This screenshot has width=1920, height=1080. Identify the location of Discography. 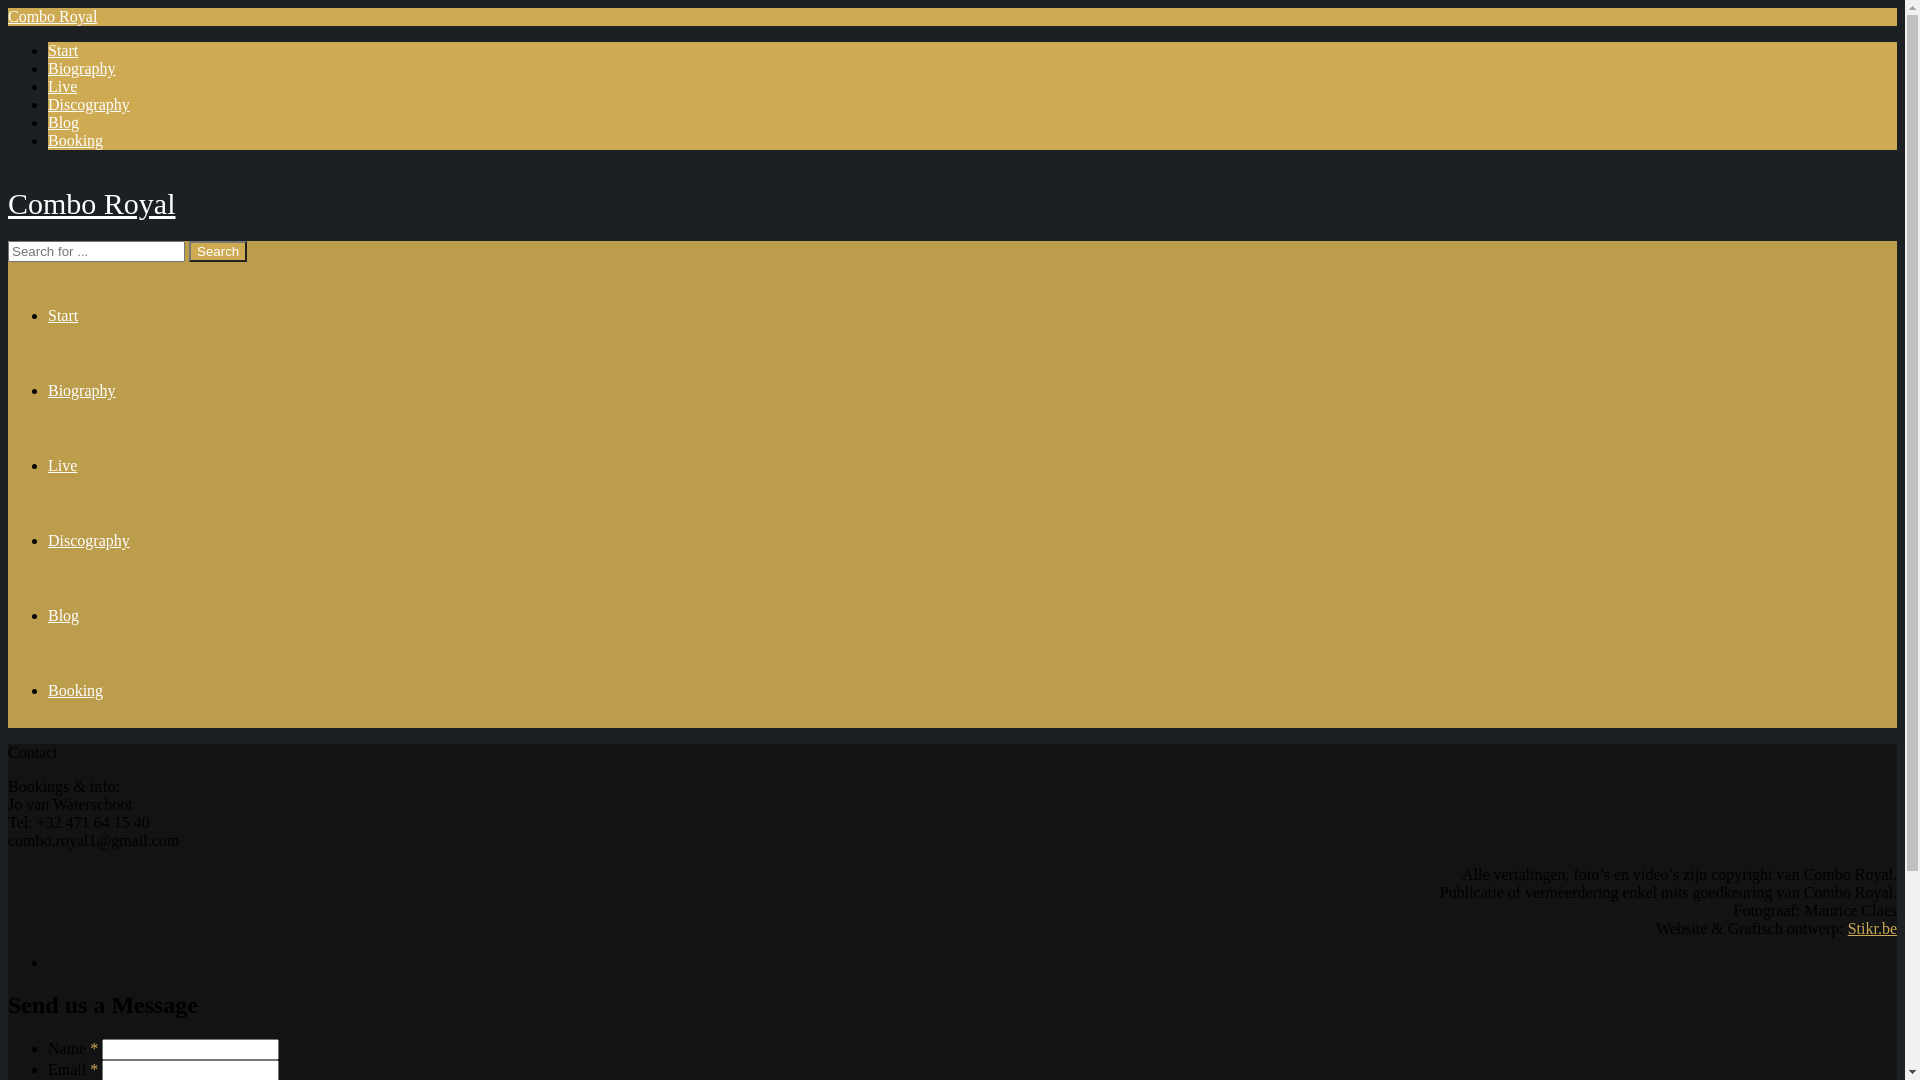
(89, 104).